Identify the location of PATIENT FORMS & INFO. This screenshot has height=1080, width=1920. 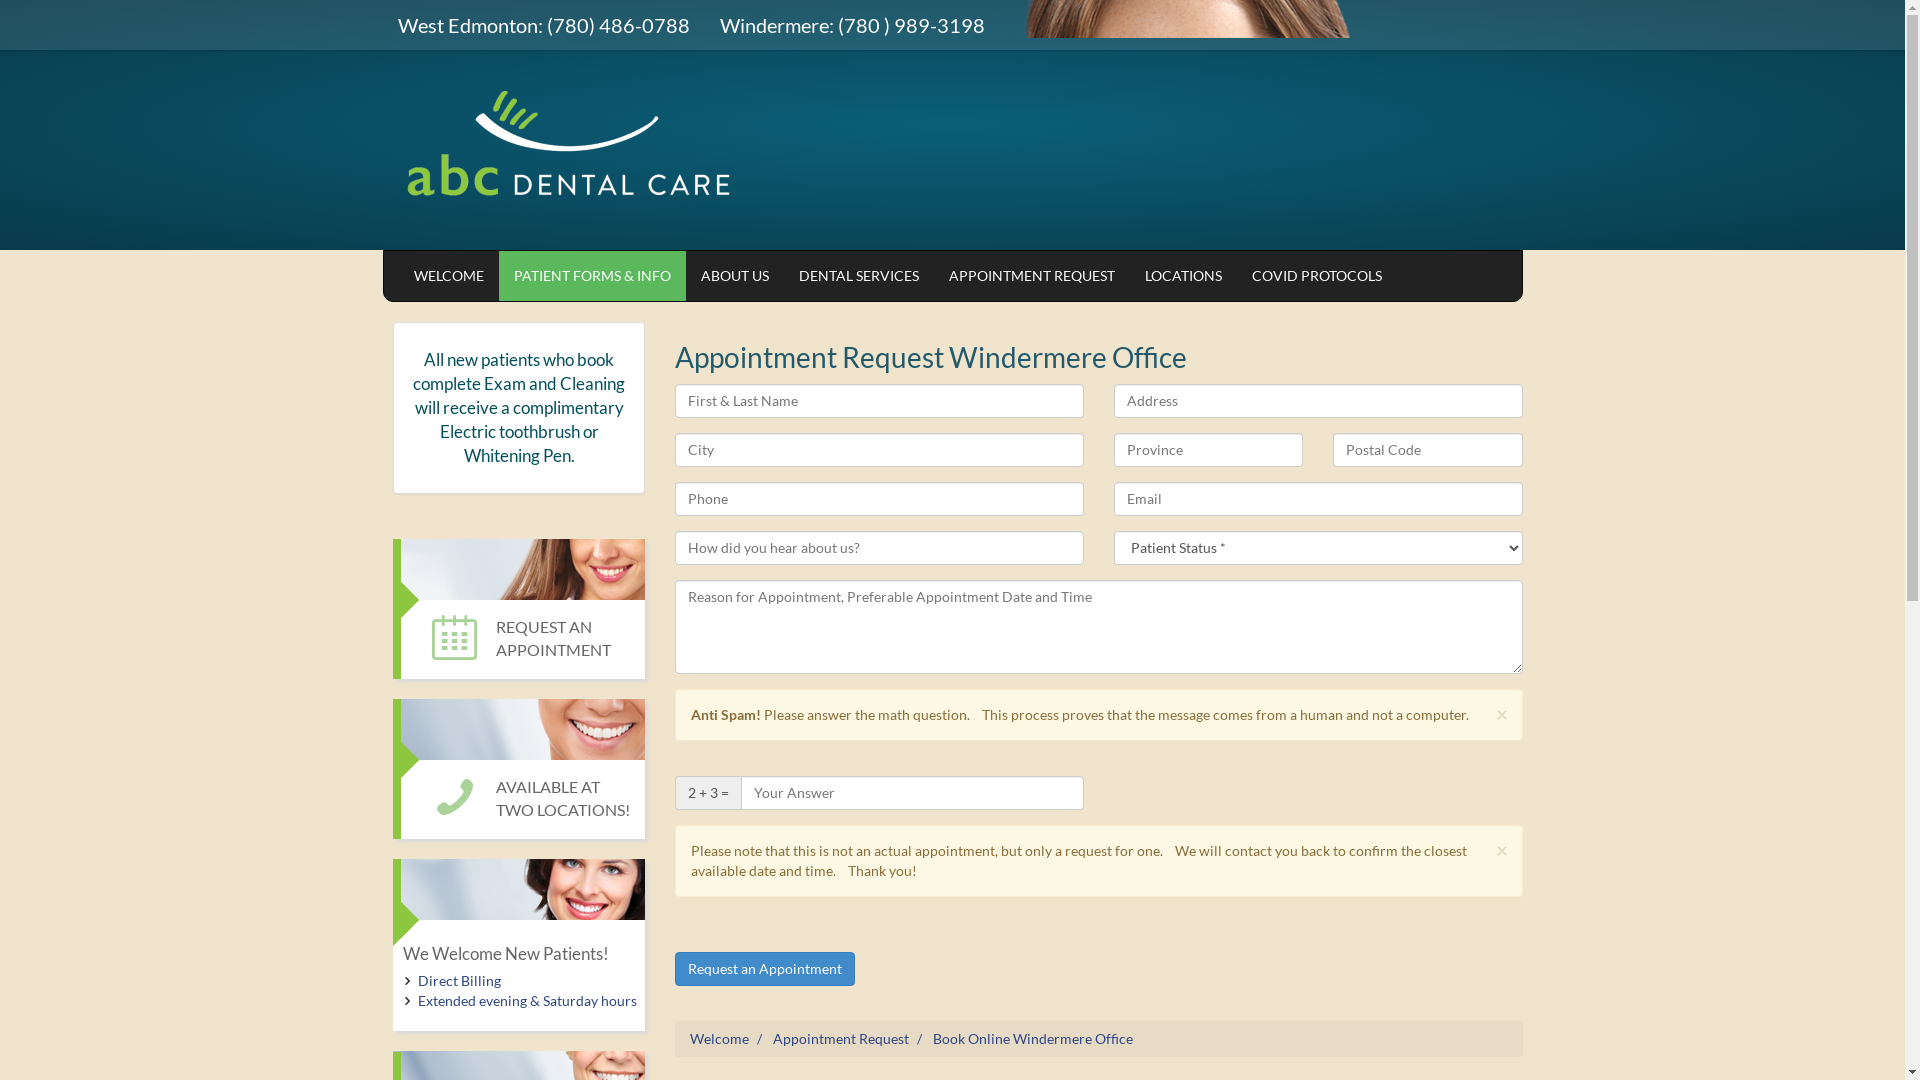
(592, 276).